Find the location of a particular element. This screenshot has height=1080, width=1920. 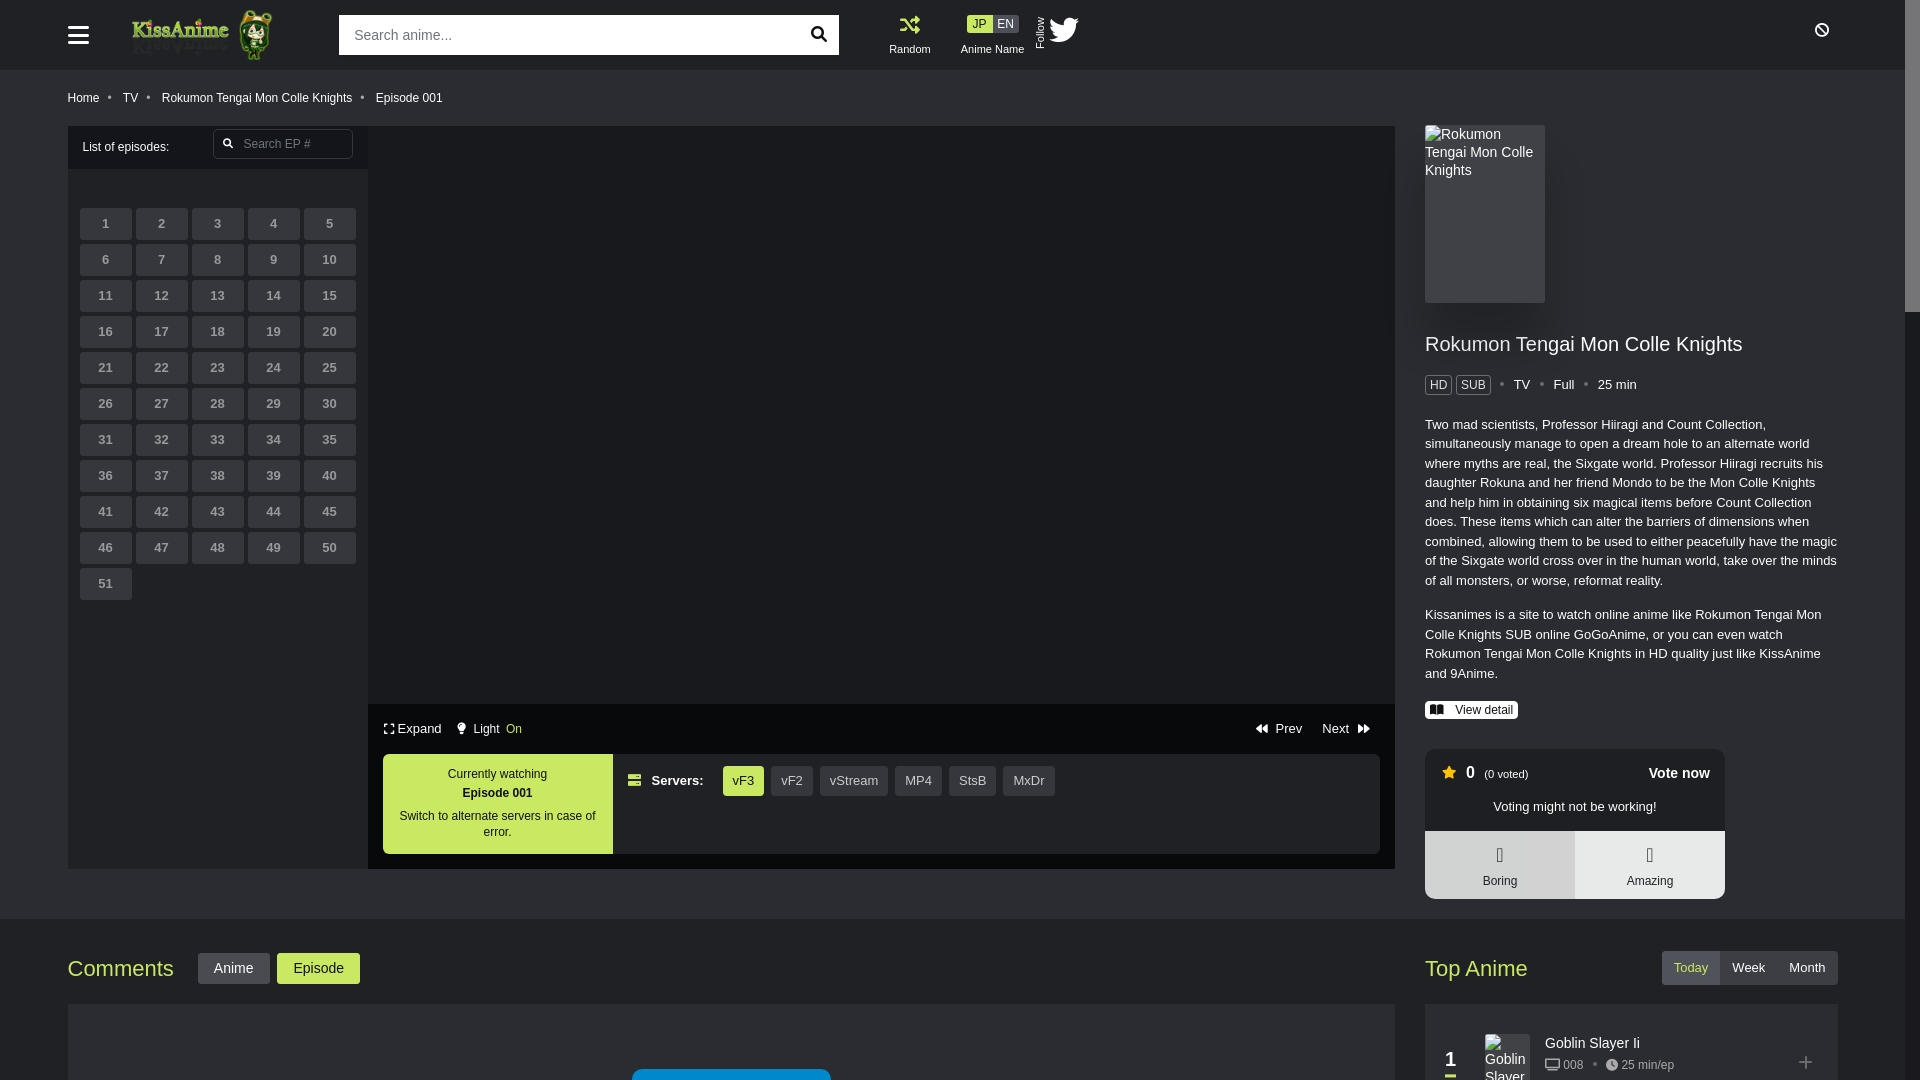

Follow is located at coordinates (1058, 36).